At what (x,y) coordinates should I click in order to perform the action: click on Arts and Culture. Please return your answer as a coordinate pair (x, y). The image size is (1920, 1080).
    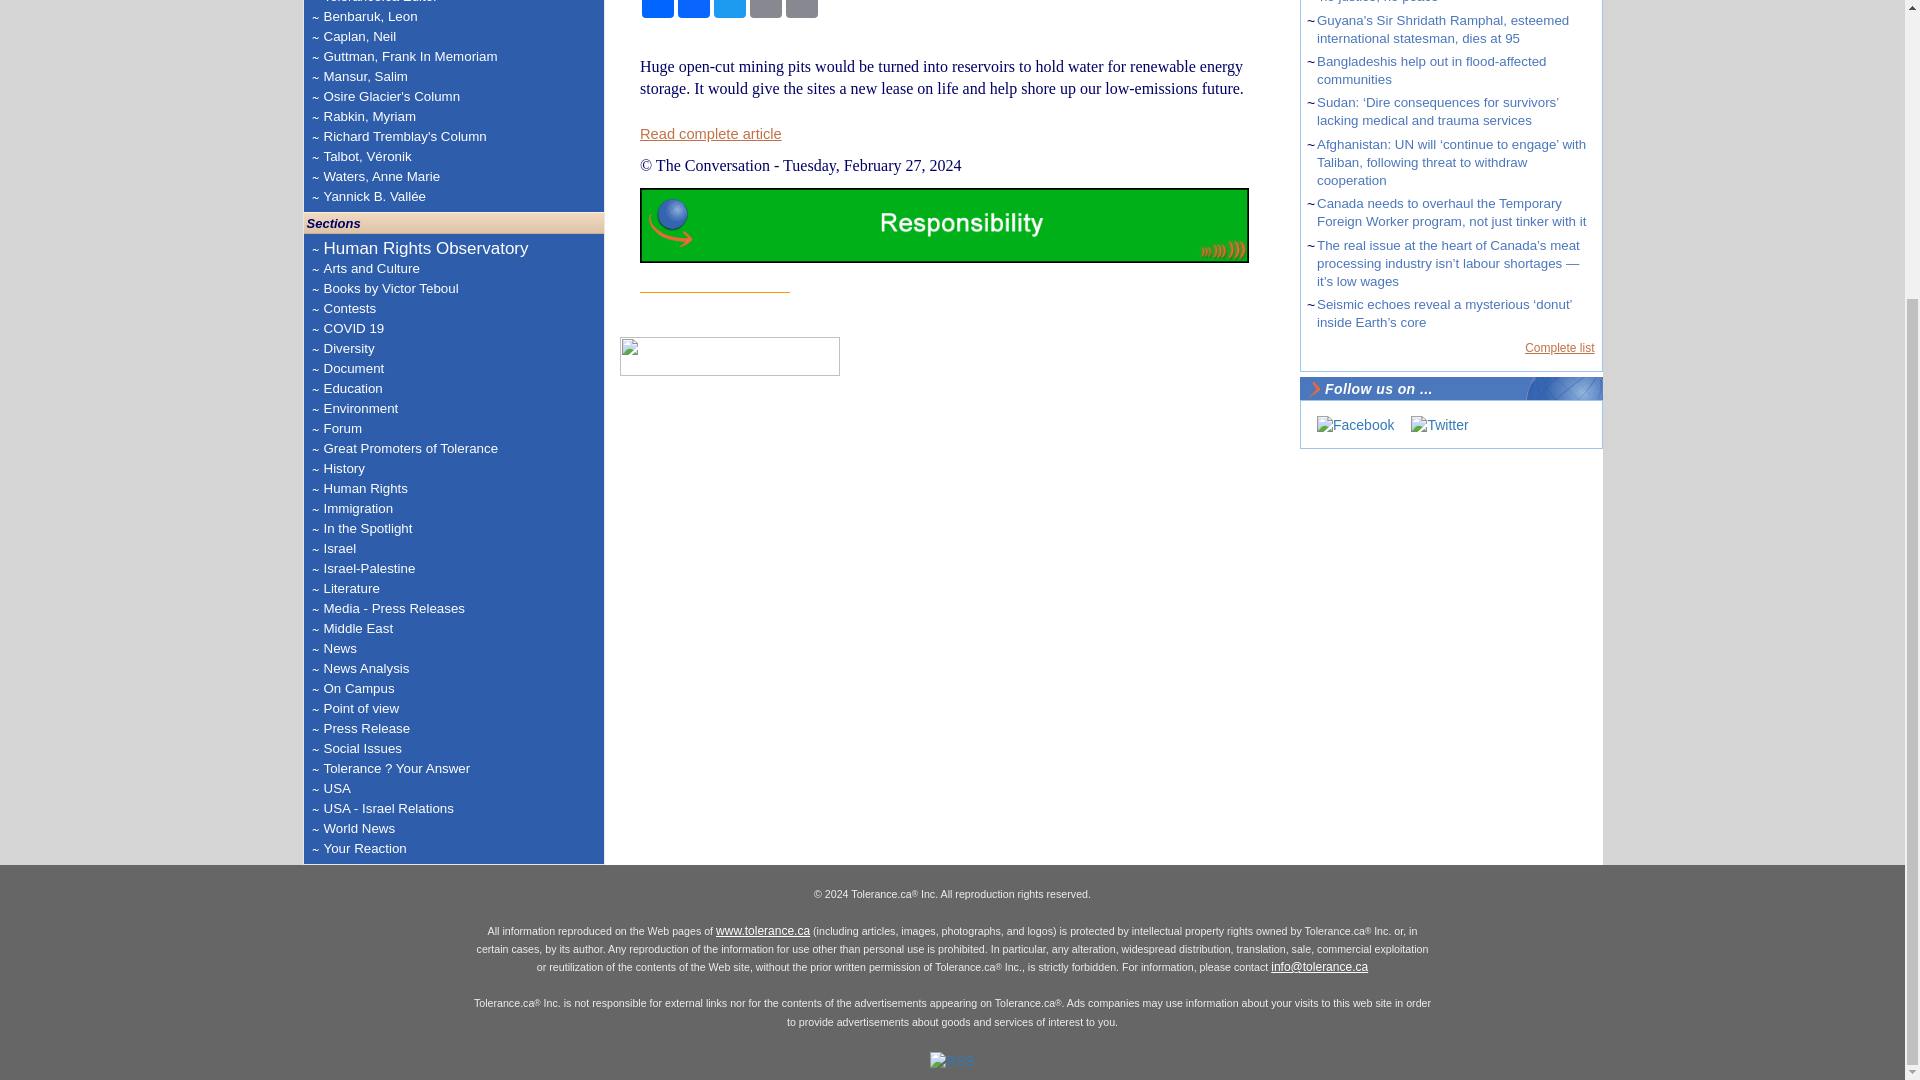
    Looking at the image, I should click on (426, 268).